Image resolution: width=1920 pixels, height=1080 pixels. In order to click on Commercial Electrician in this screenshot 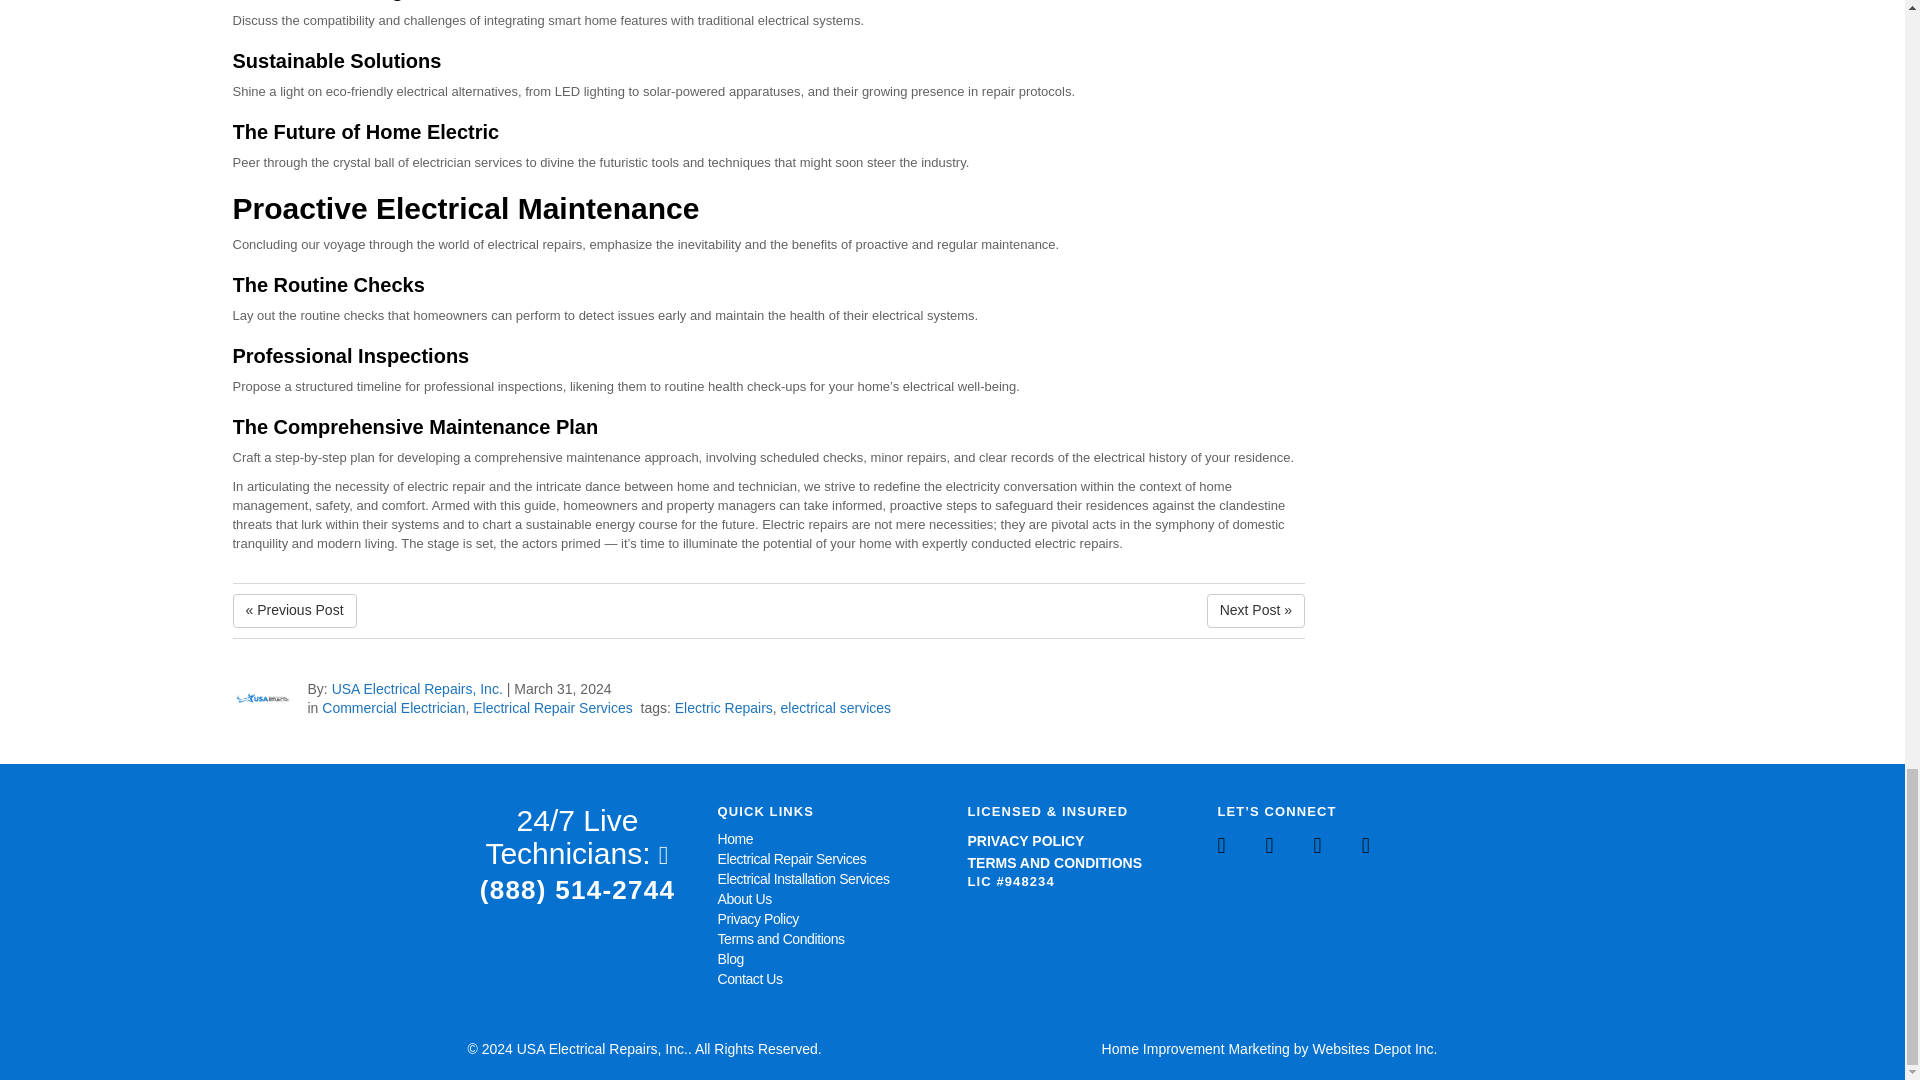, I will do `click(393, 708)`.